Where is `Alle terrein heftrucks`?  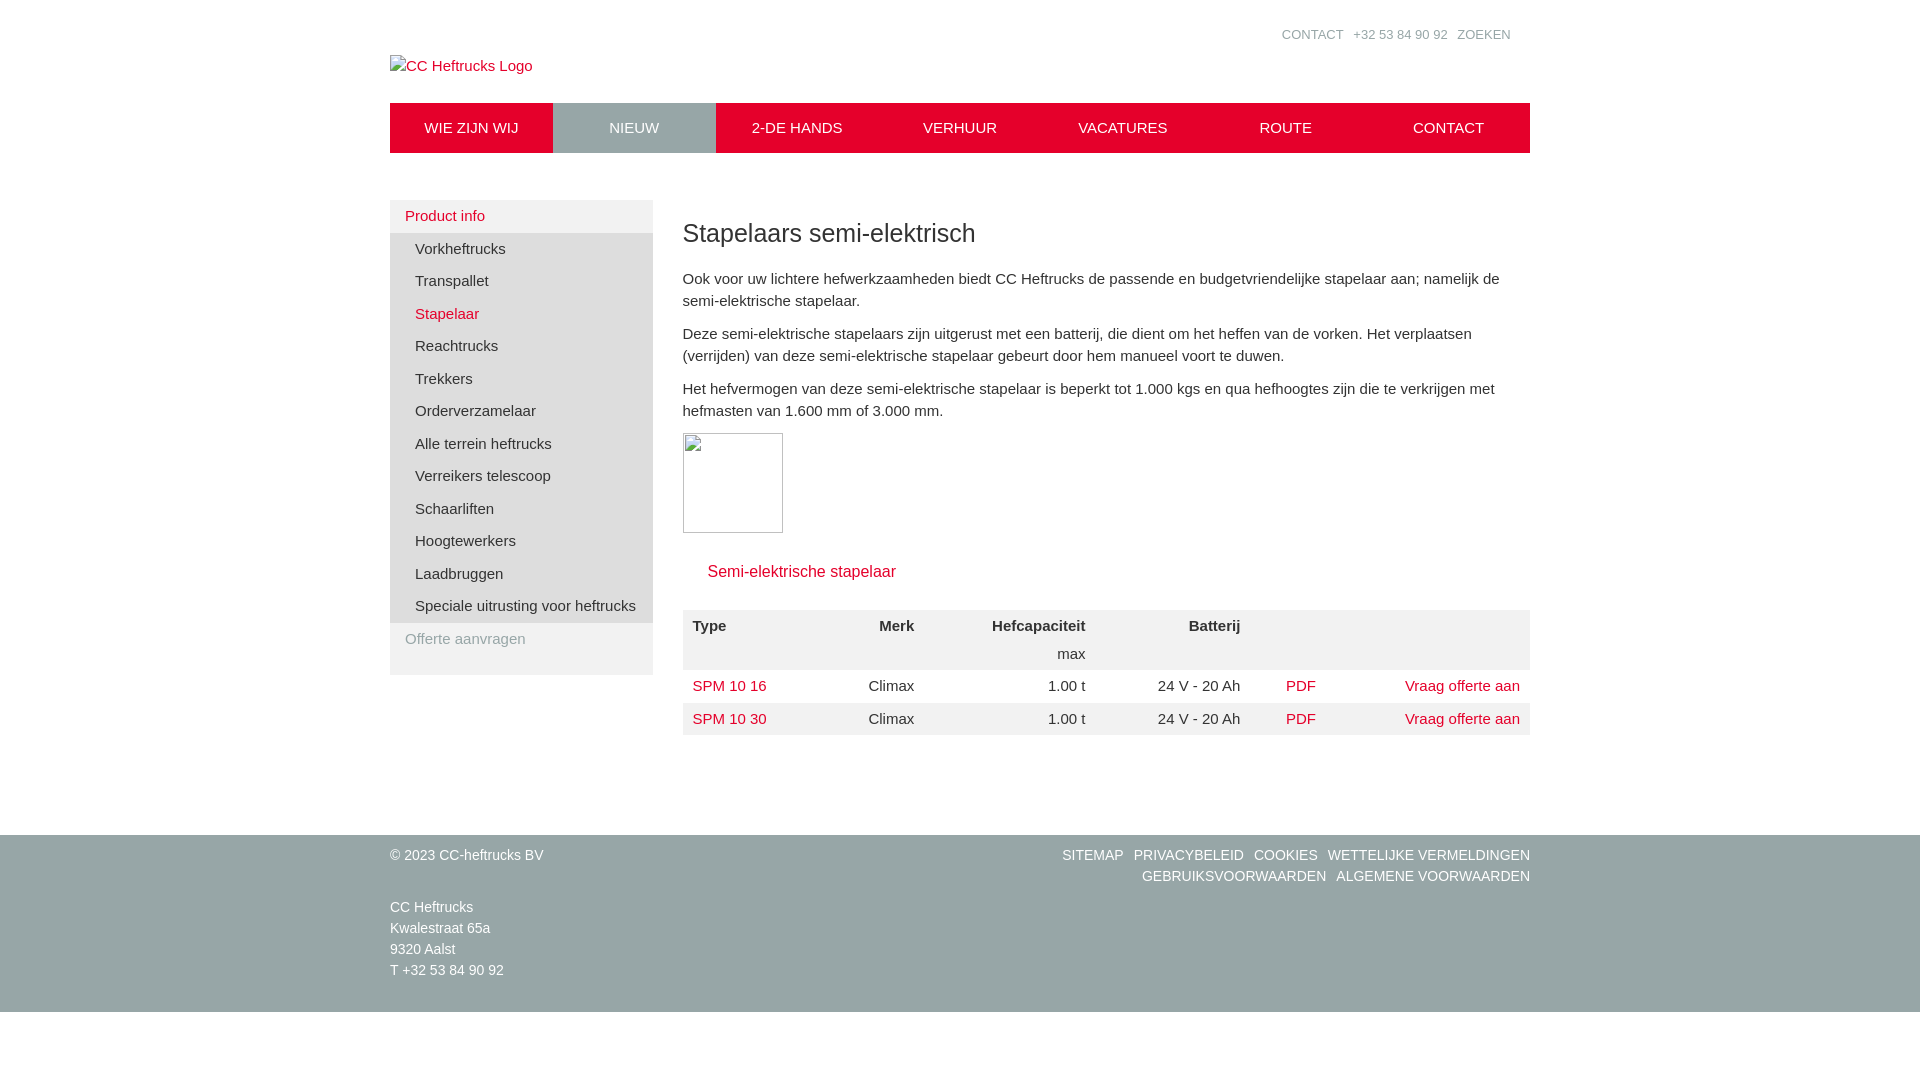 Alle terrein heftrucks is located at coordinates (526, 444).